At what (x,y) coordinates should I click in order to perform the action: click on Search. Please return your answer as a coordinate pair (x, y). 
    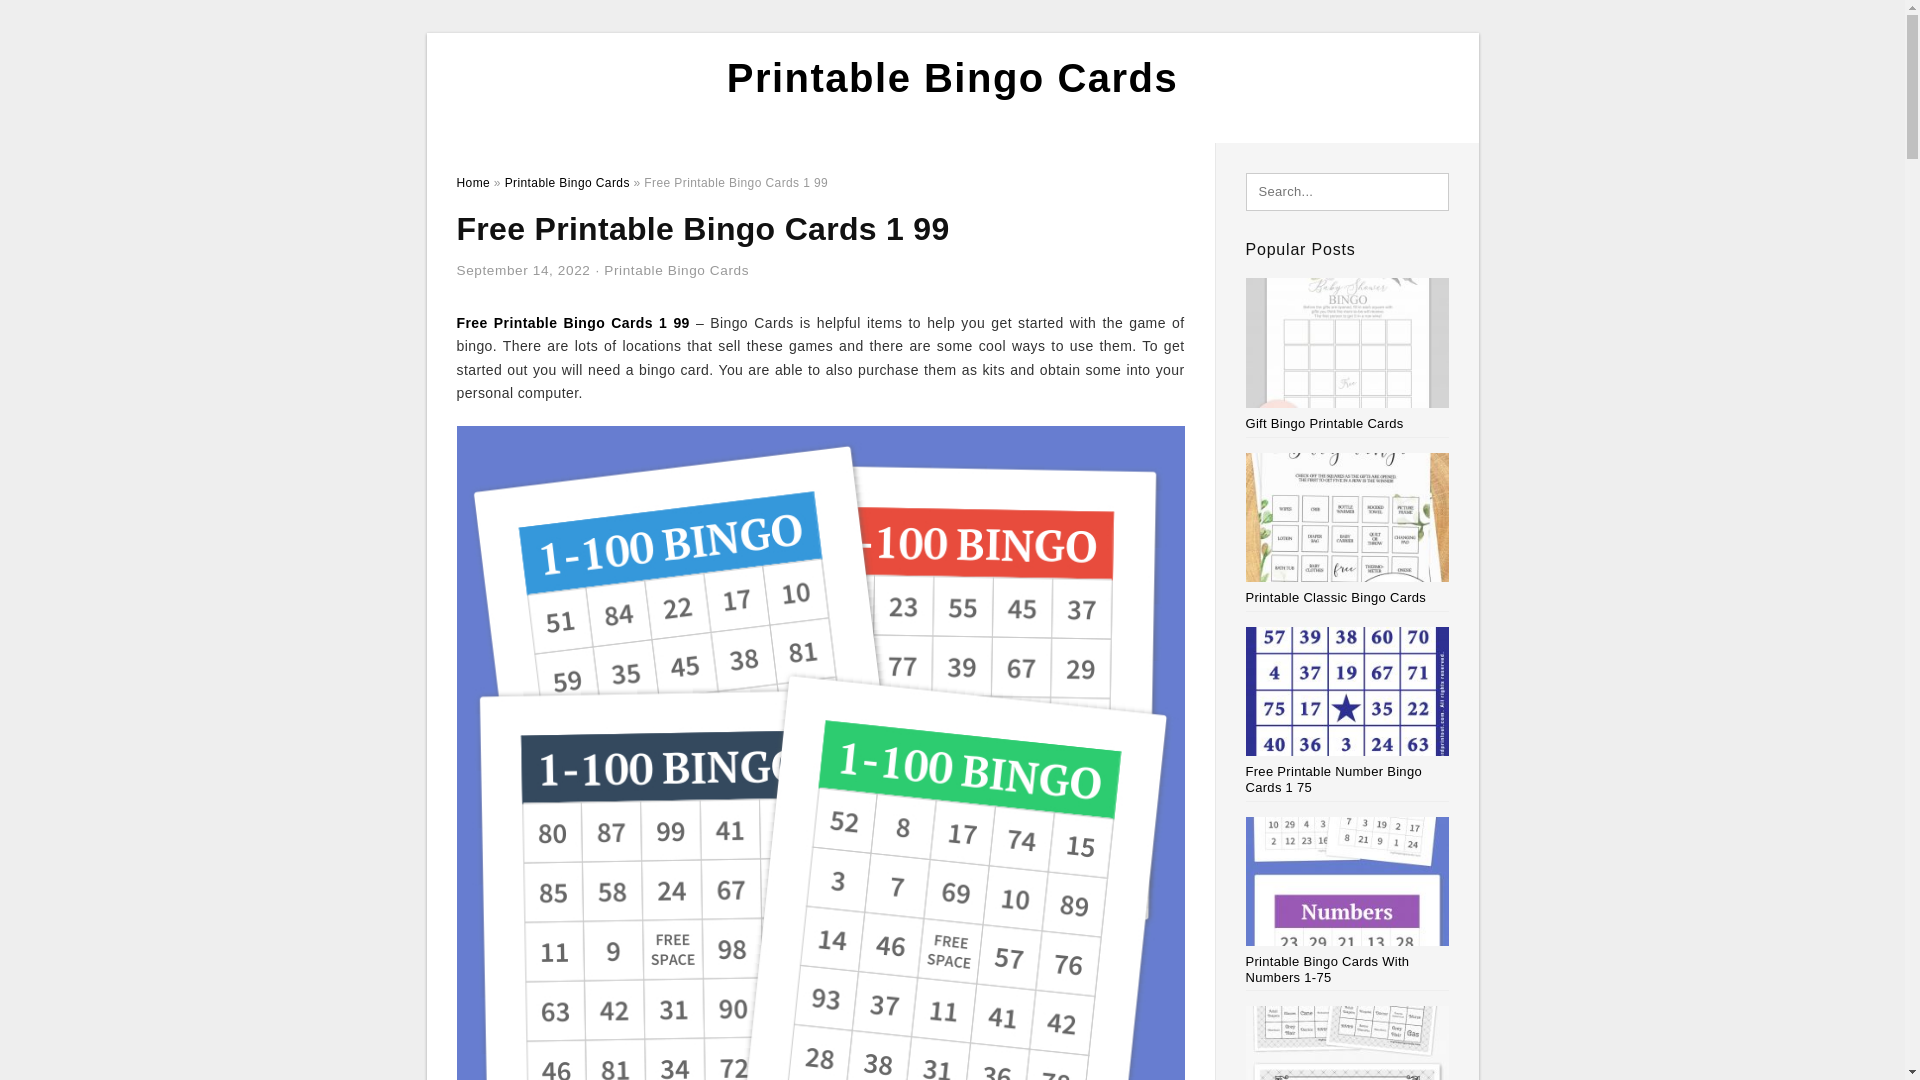
    Looking at the image, I should click on (58, 21).